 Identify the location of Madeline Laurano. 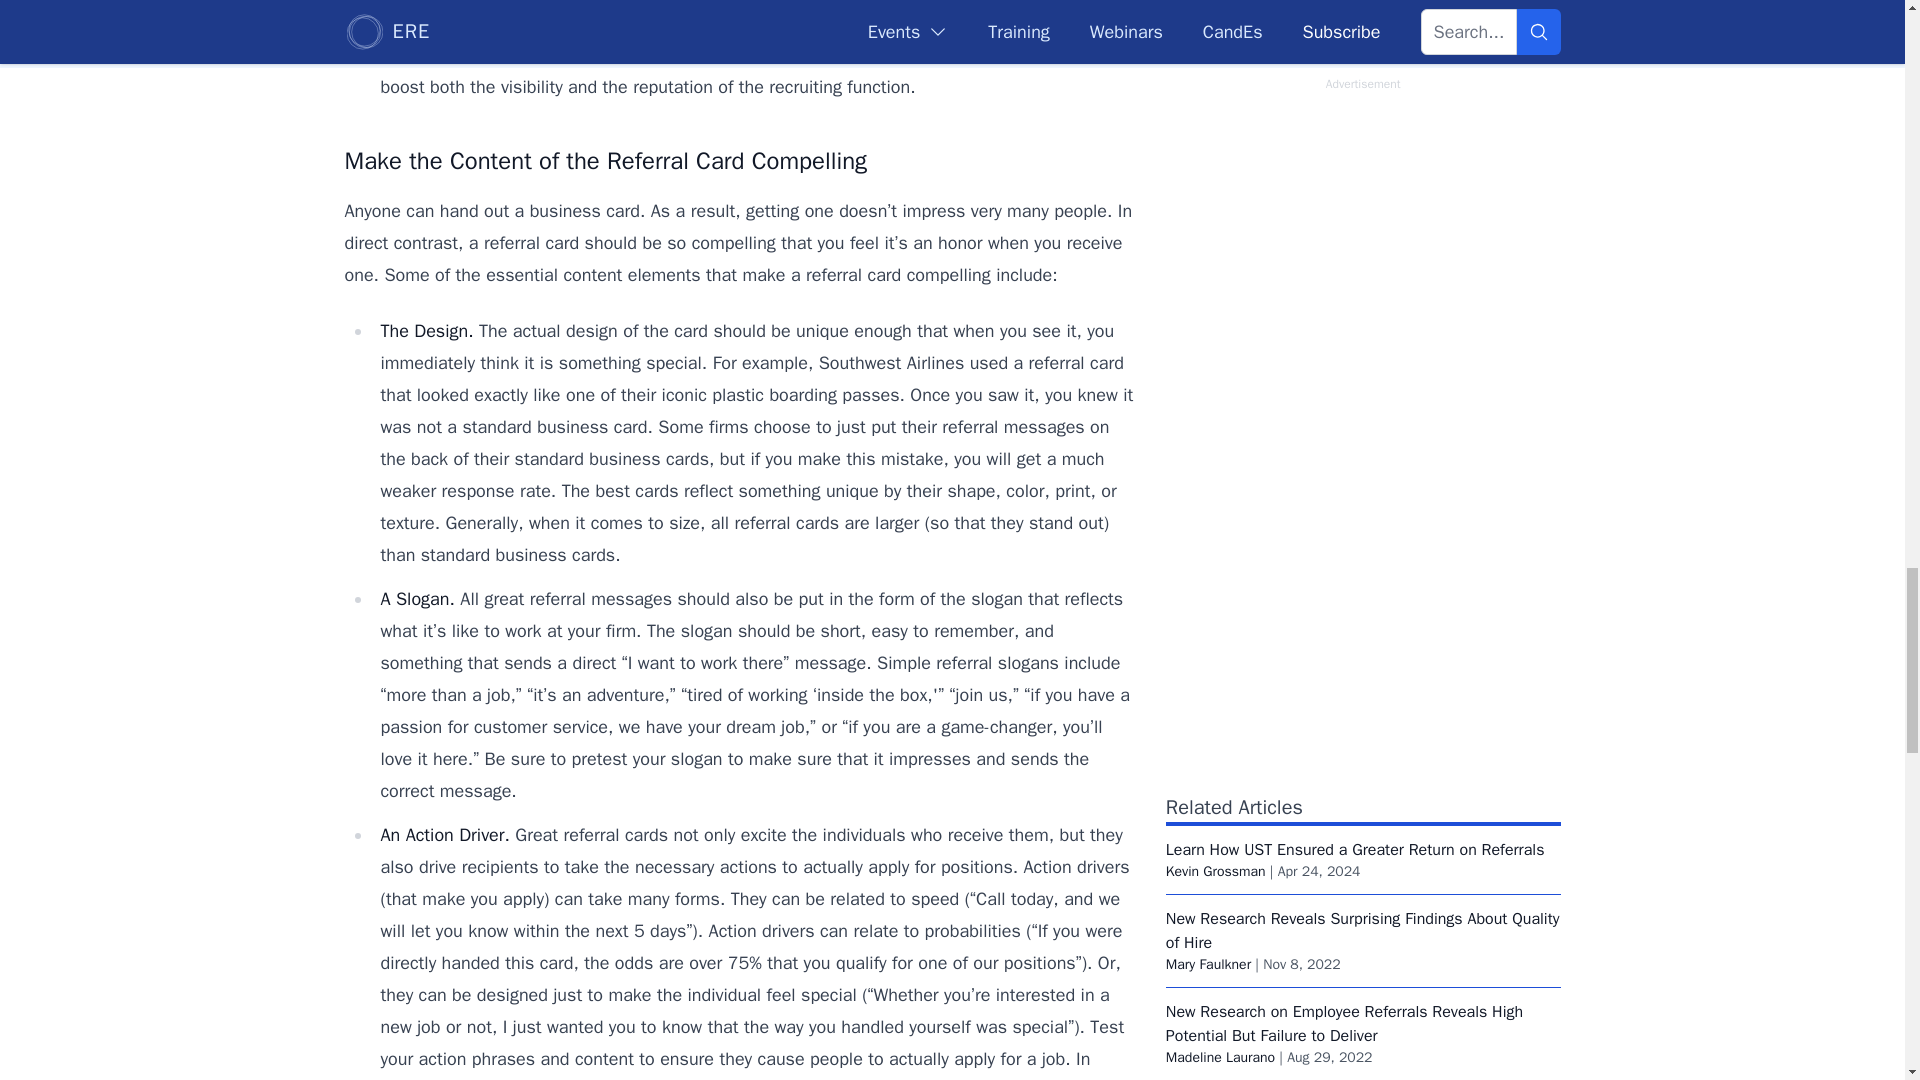
(1220, 1056).